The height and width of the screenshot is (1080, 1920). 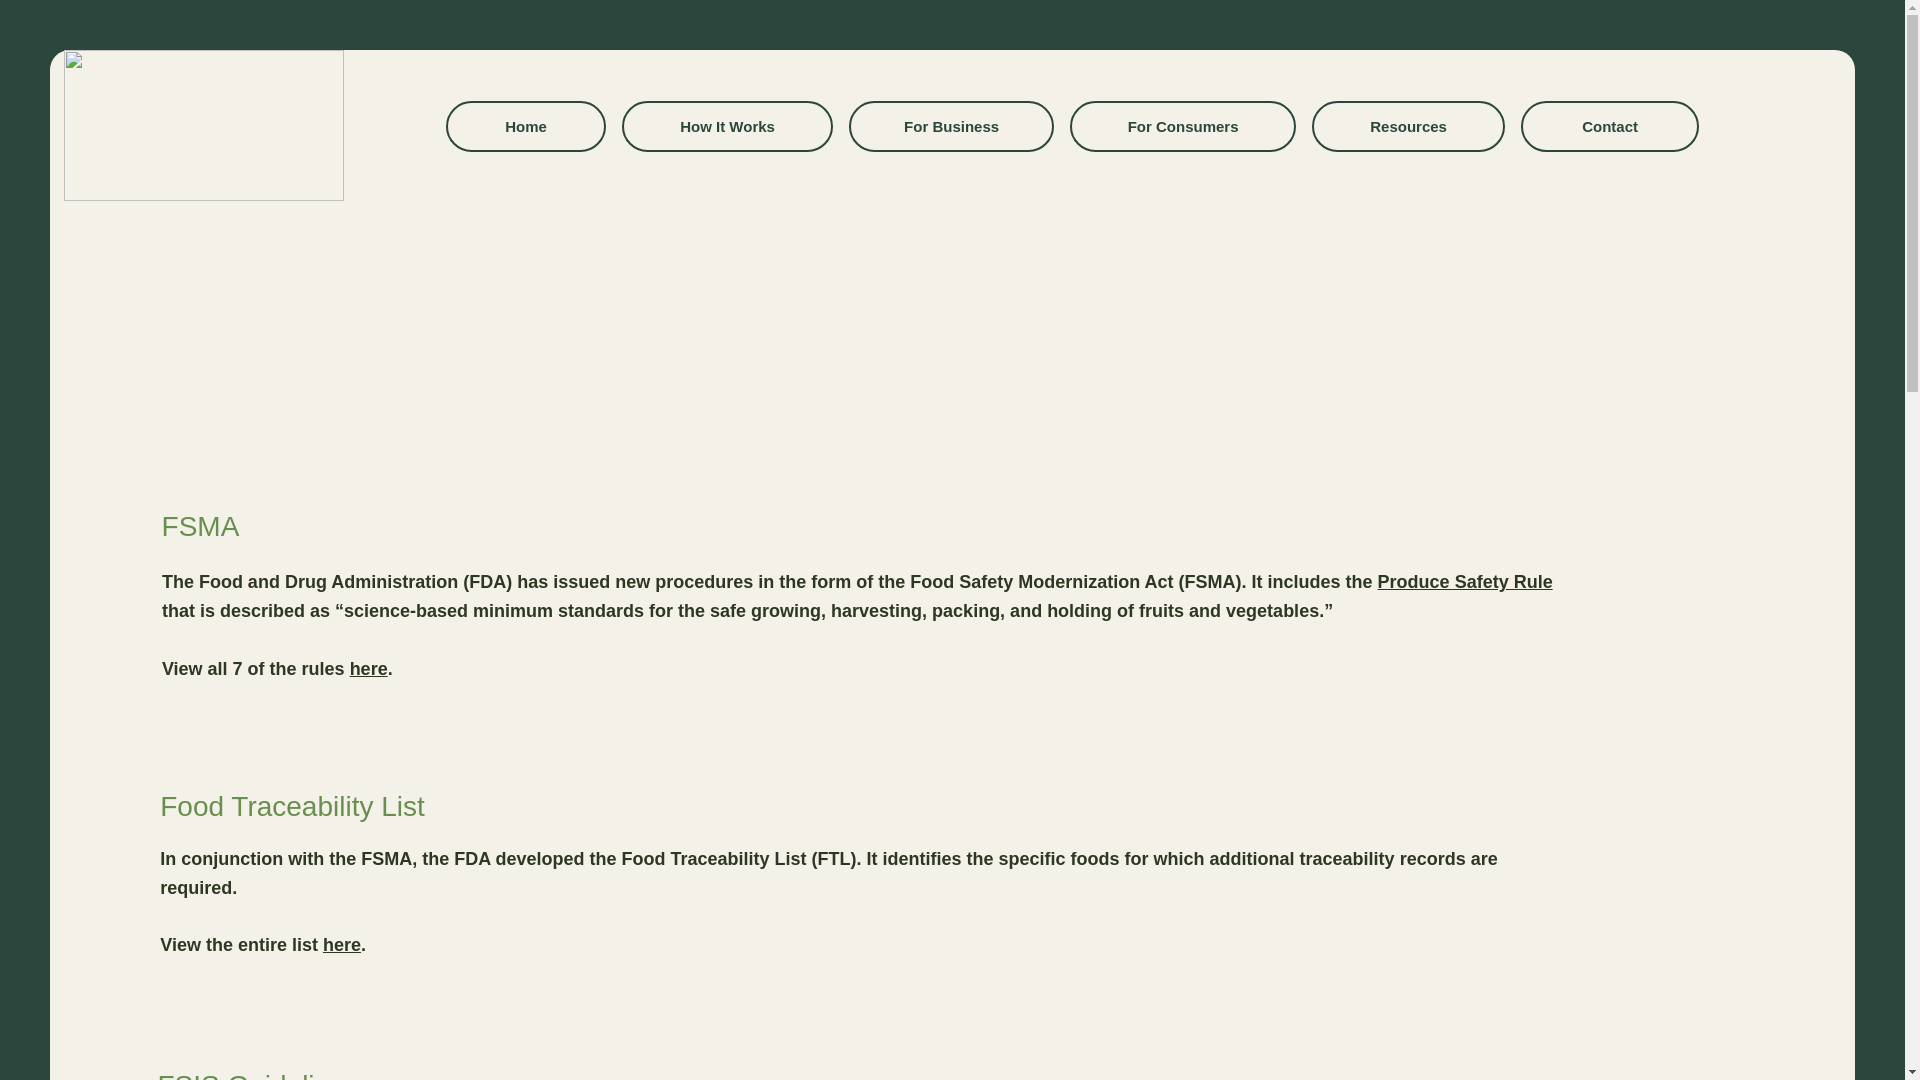 I want to click on Contact, so click(x=1610, y=126).